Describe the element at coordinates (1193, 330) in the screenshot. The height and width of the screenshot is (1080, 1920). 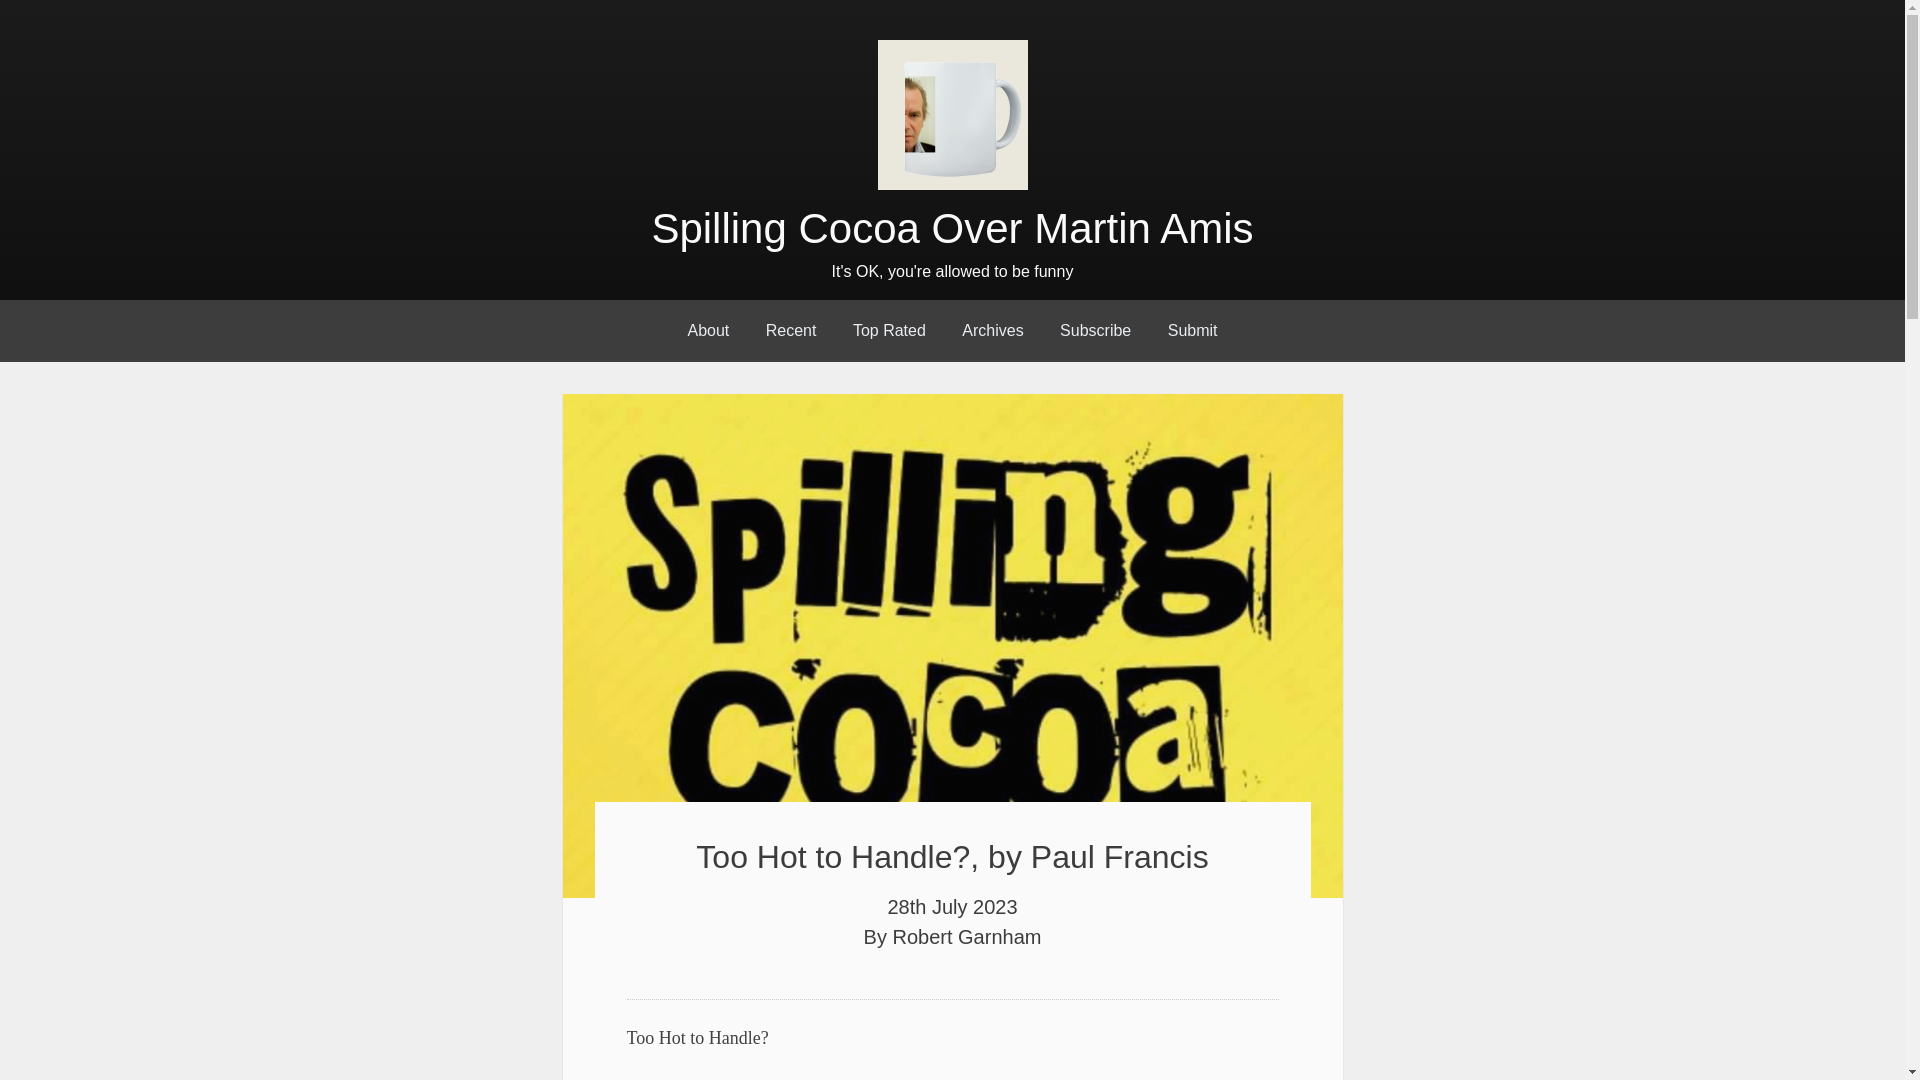
I see `Submit` at that location.